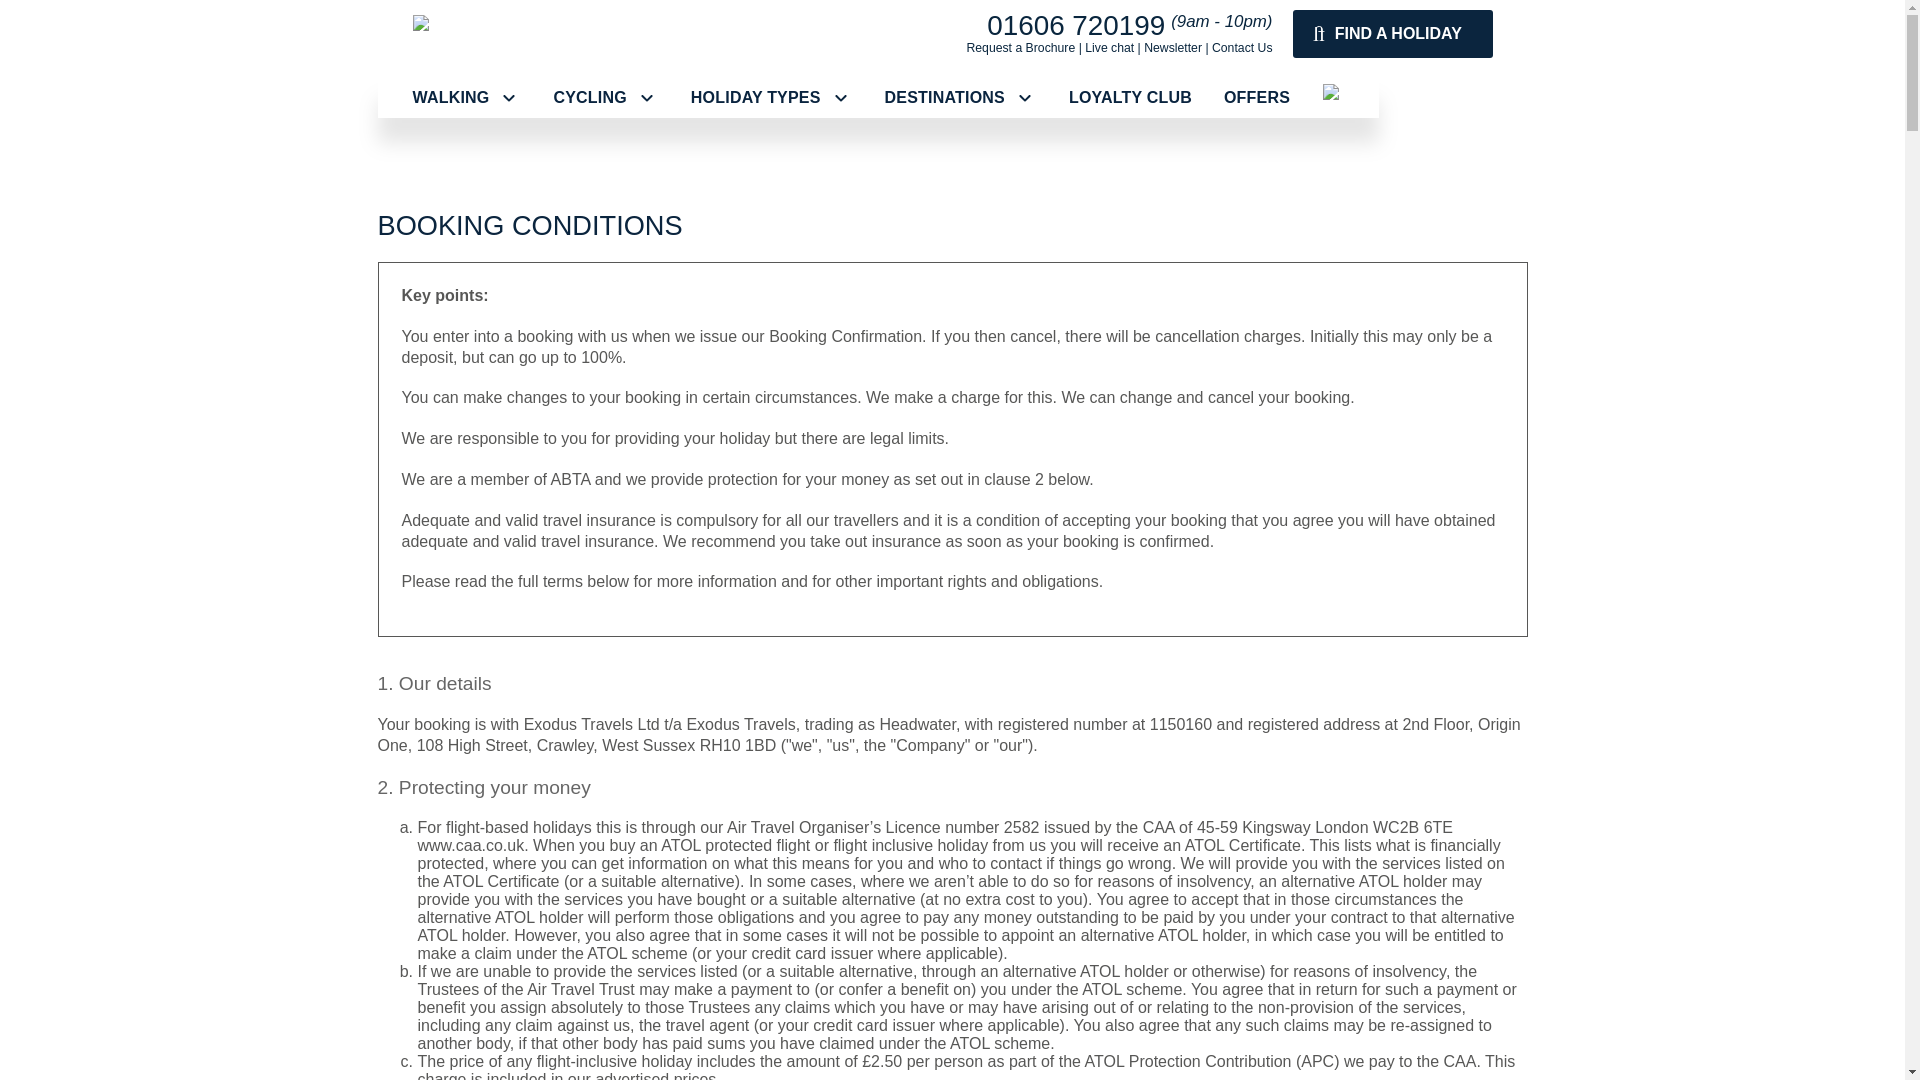  Describe the element at coordinates (466, 97) in the screenshot. I see `WALKING` at that location.